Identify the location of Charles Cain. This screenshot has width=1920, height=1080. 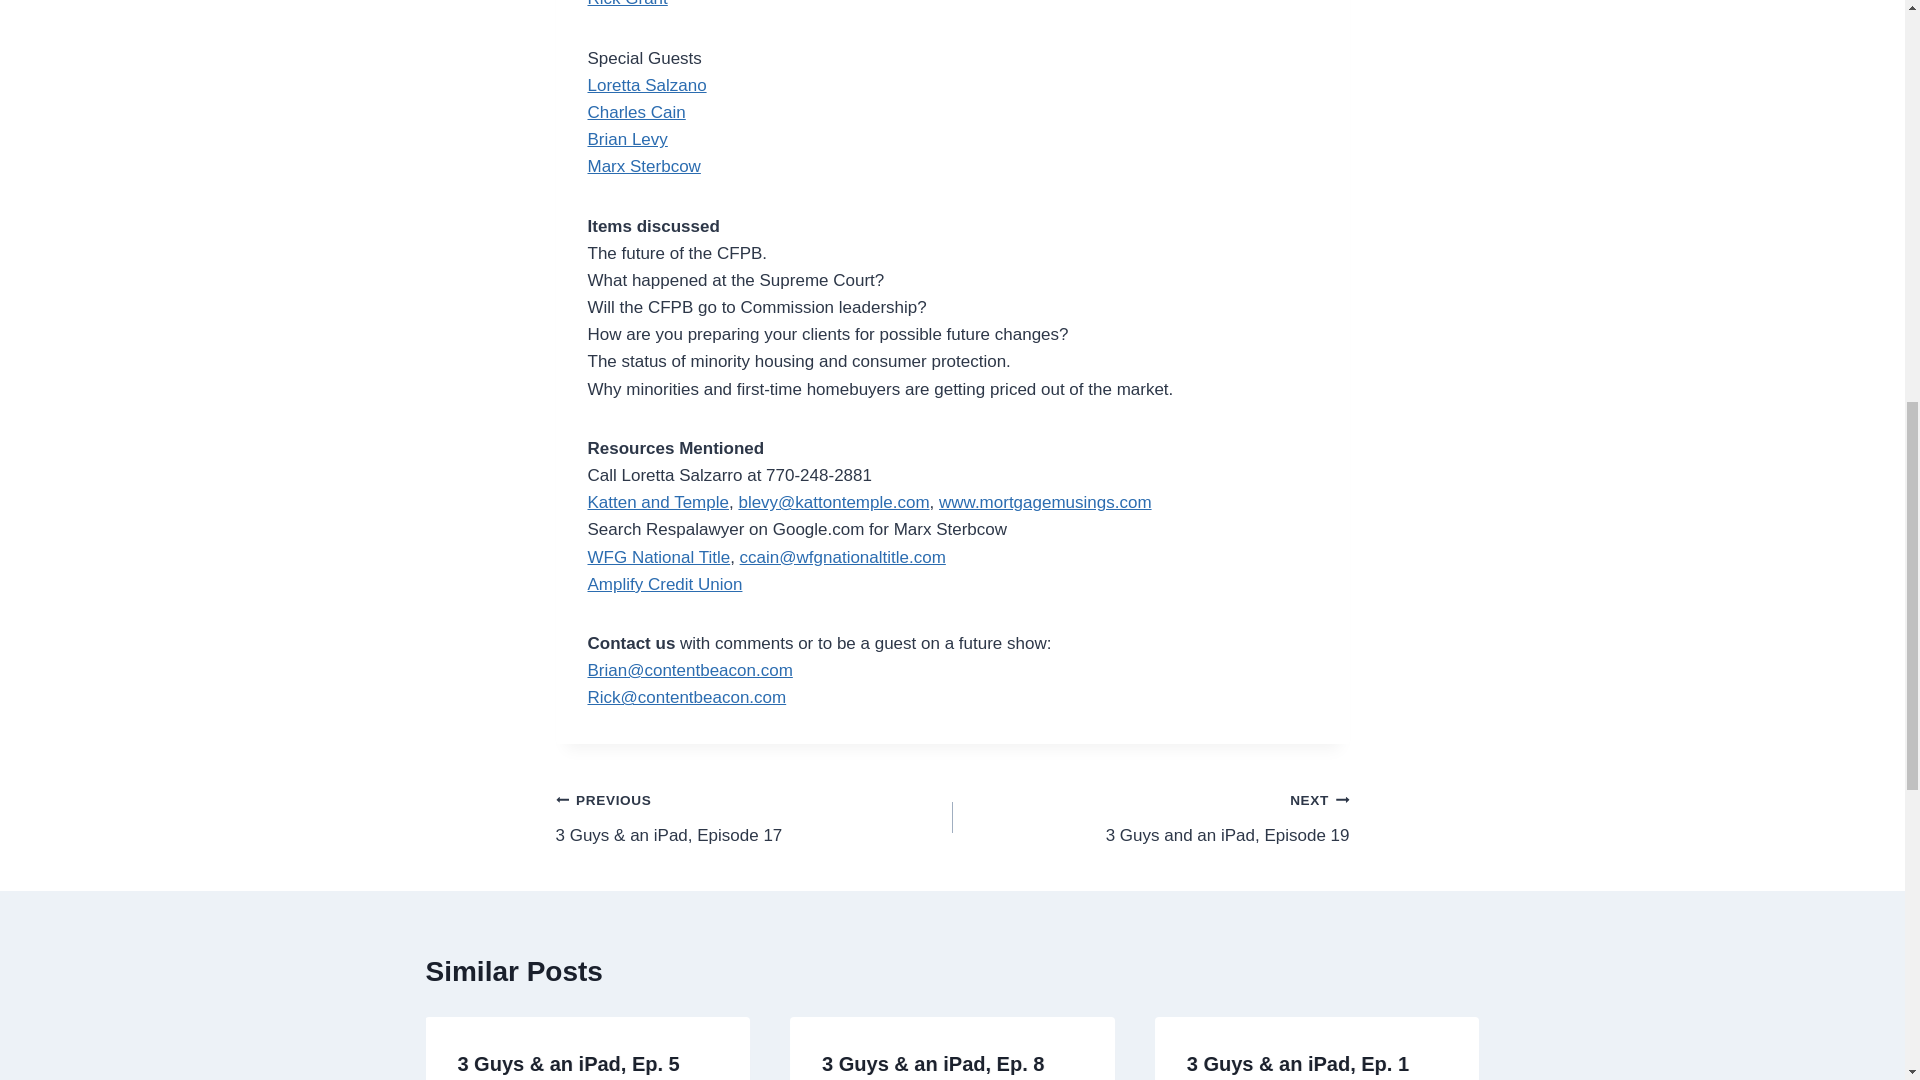
(636, 112).